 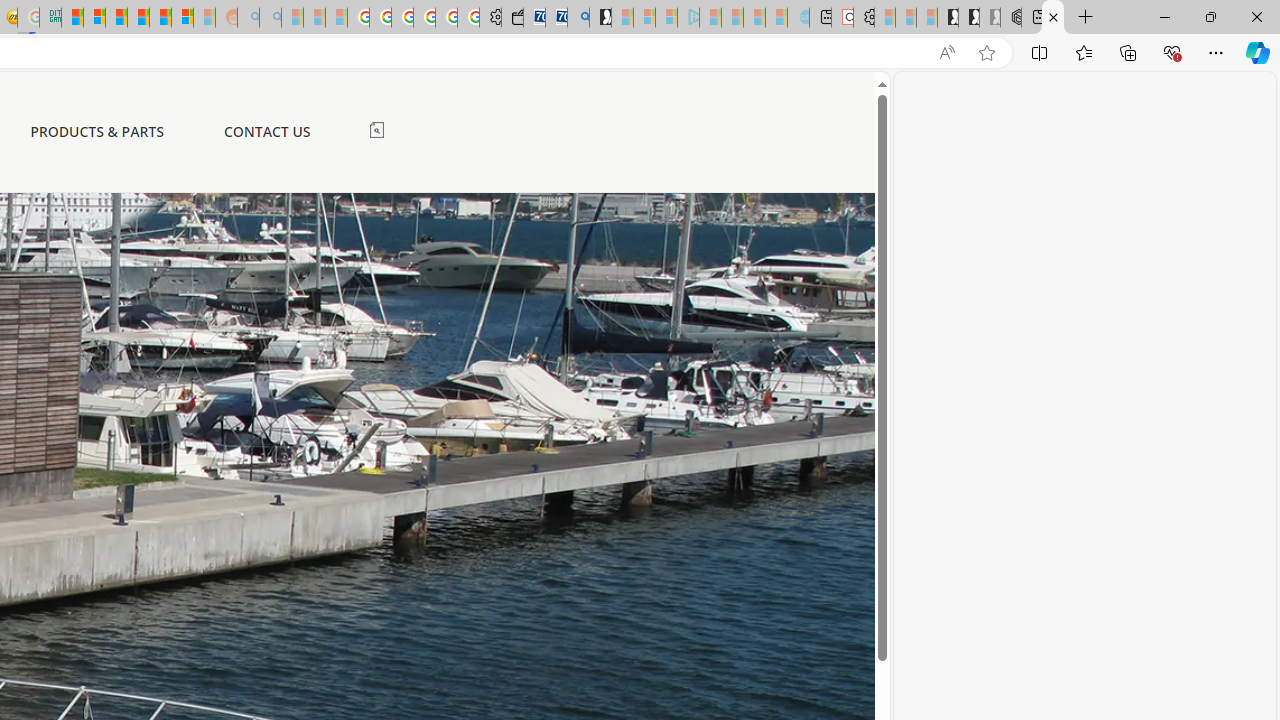 I want to click on CONTACT US, so click(x=266, y=131).